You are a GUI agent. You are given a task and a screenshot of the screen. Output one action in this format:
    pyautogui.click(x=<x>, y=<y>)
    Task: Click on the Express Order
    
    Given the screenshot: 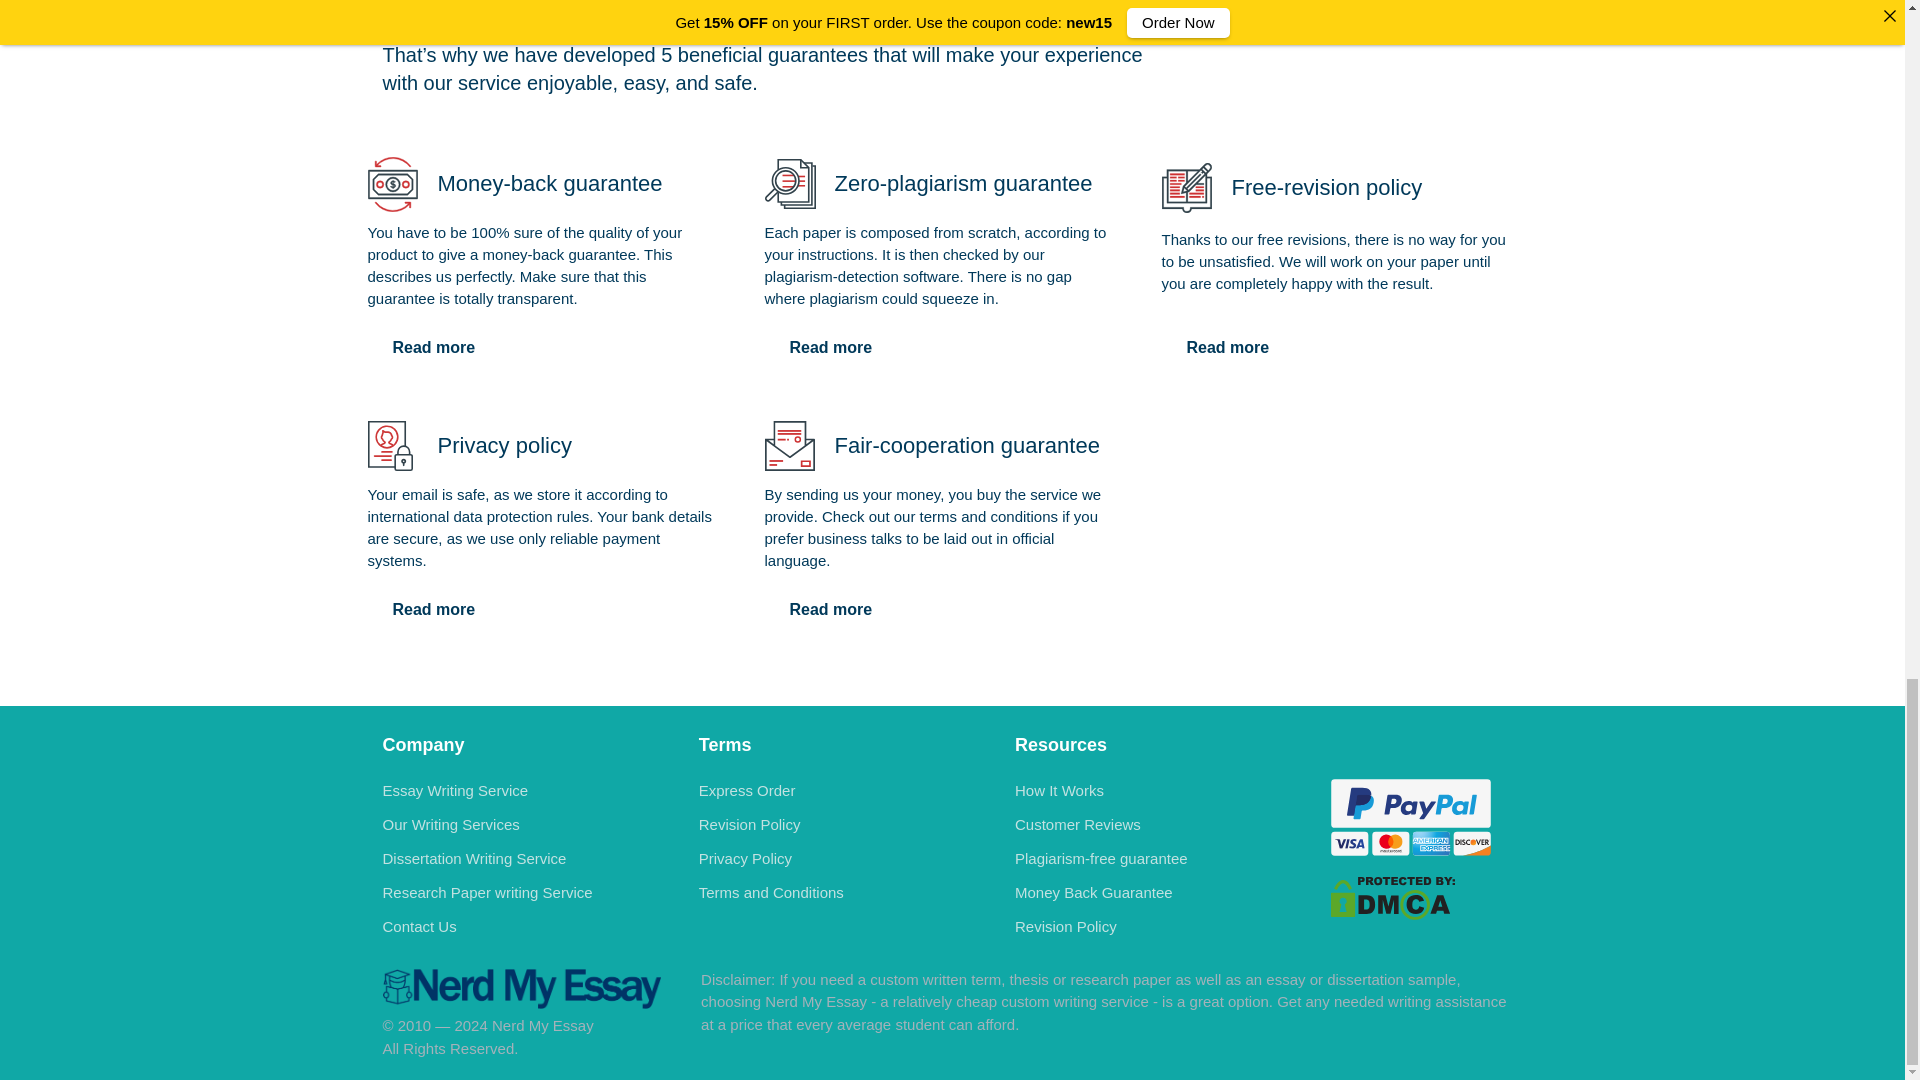 What is the action you would take?
    pyautogui.click(x=747, y=790)
    